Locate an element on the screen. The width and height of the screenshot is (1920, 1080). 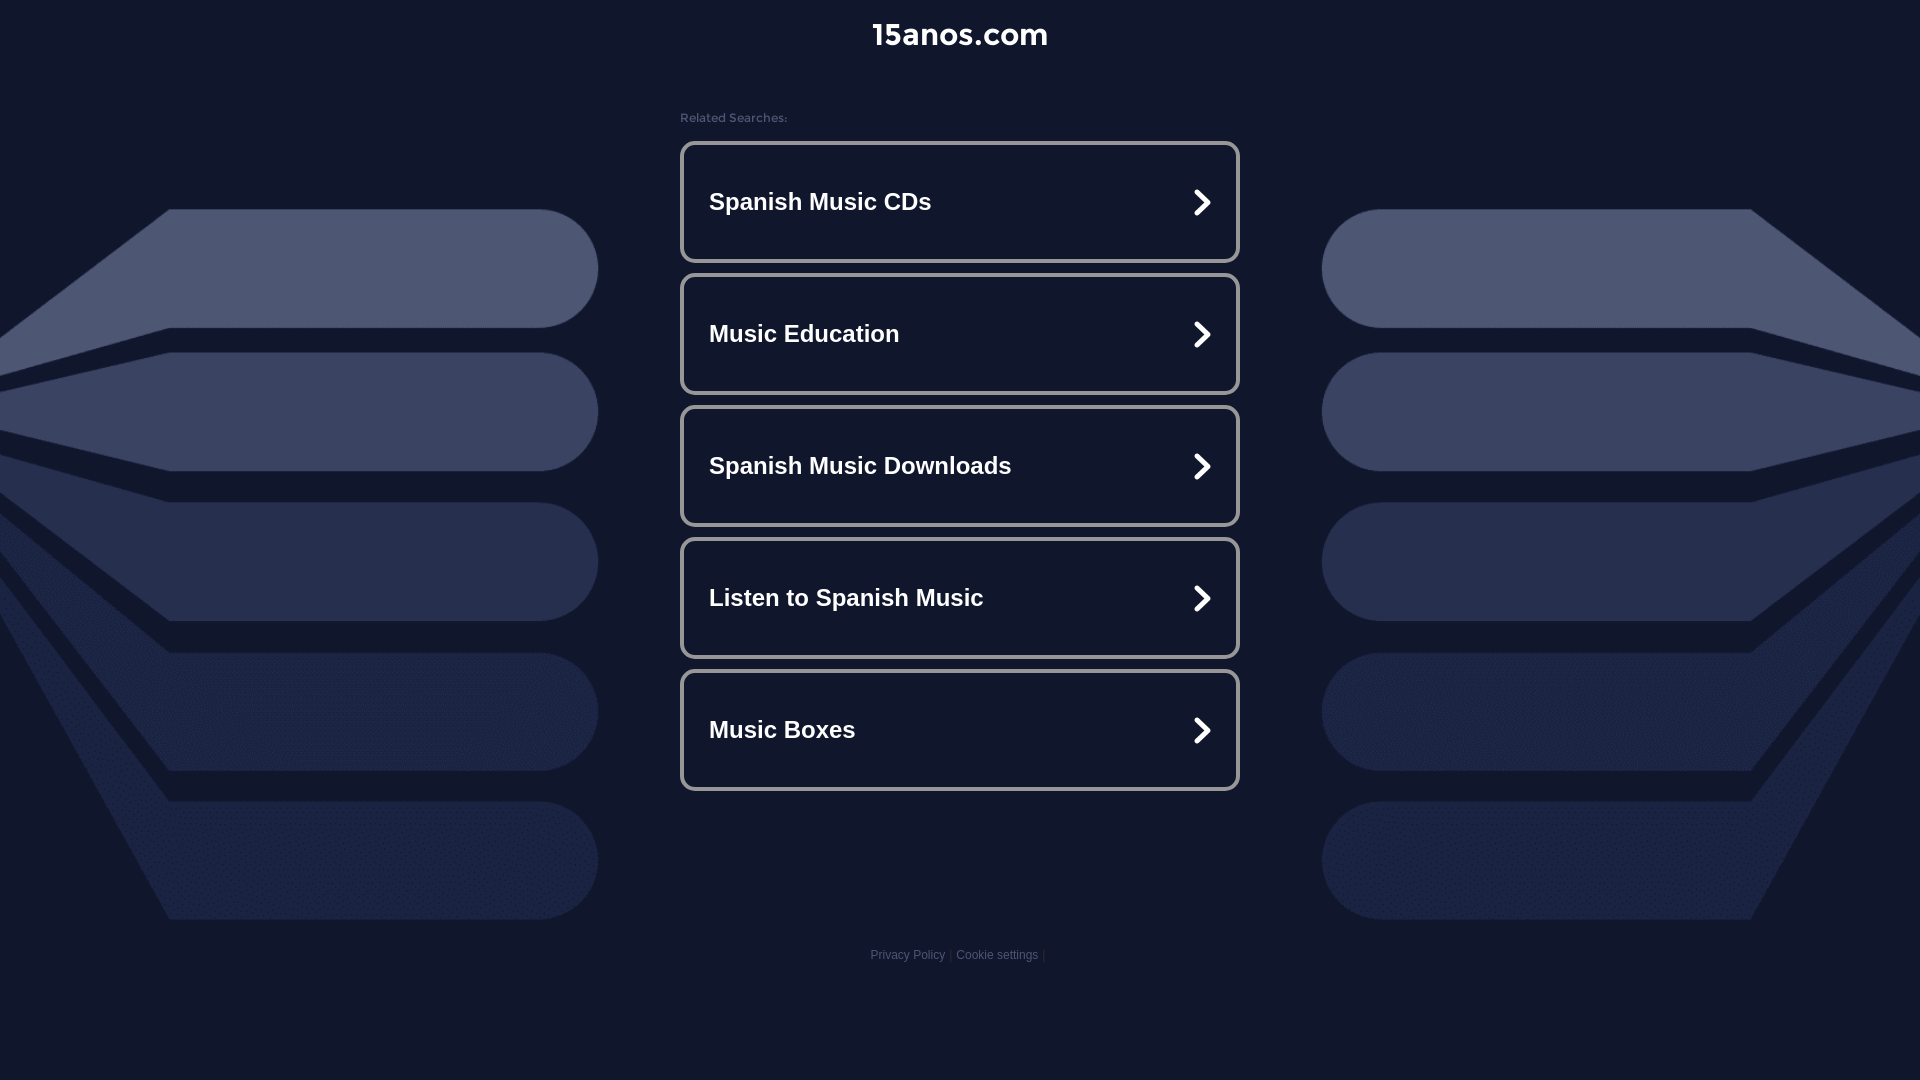
Cookie settings is located at coordinates (997, 955).